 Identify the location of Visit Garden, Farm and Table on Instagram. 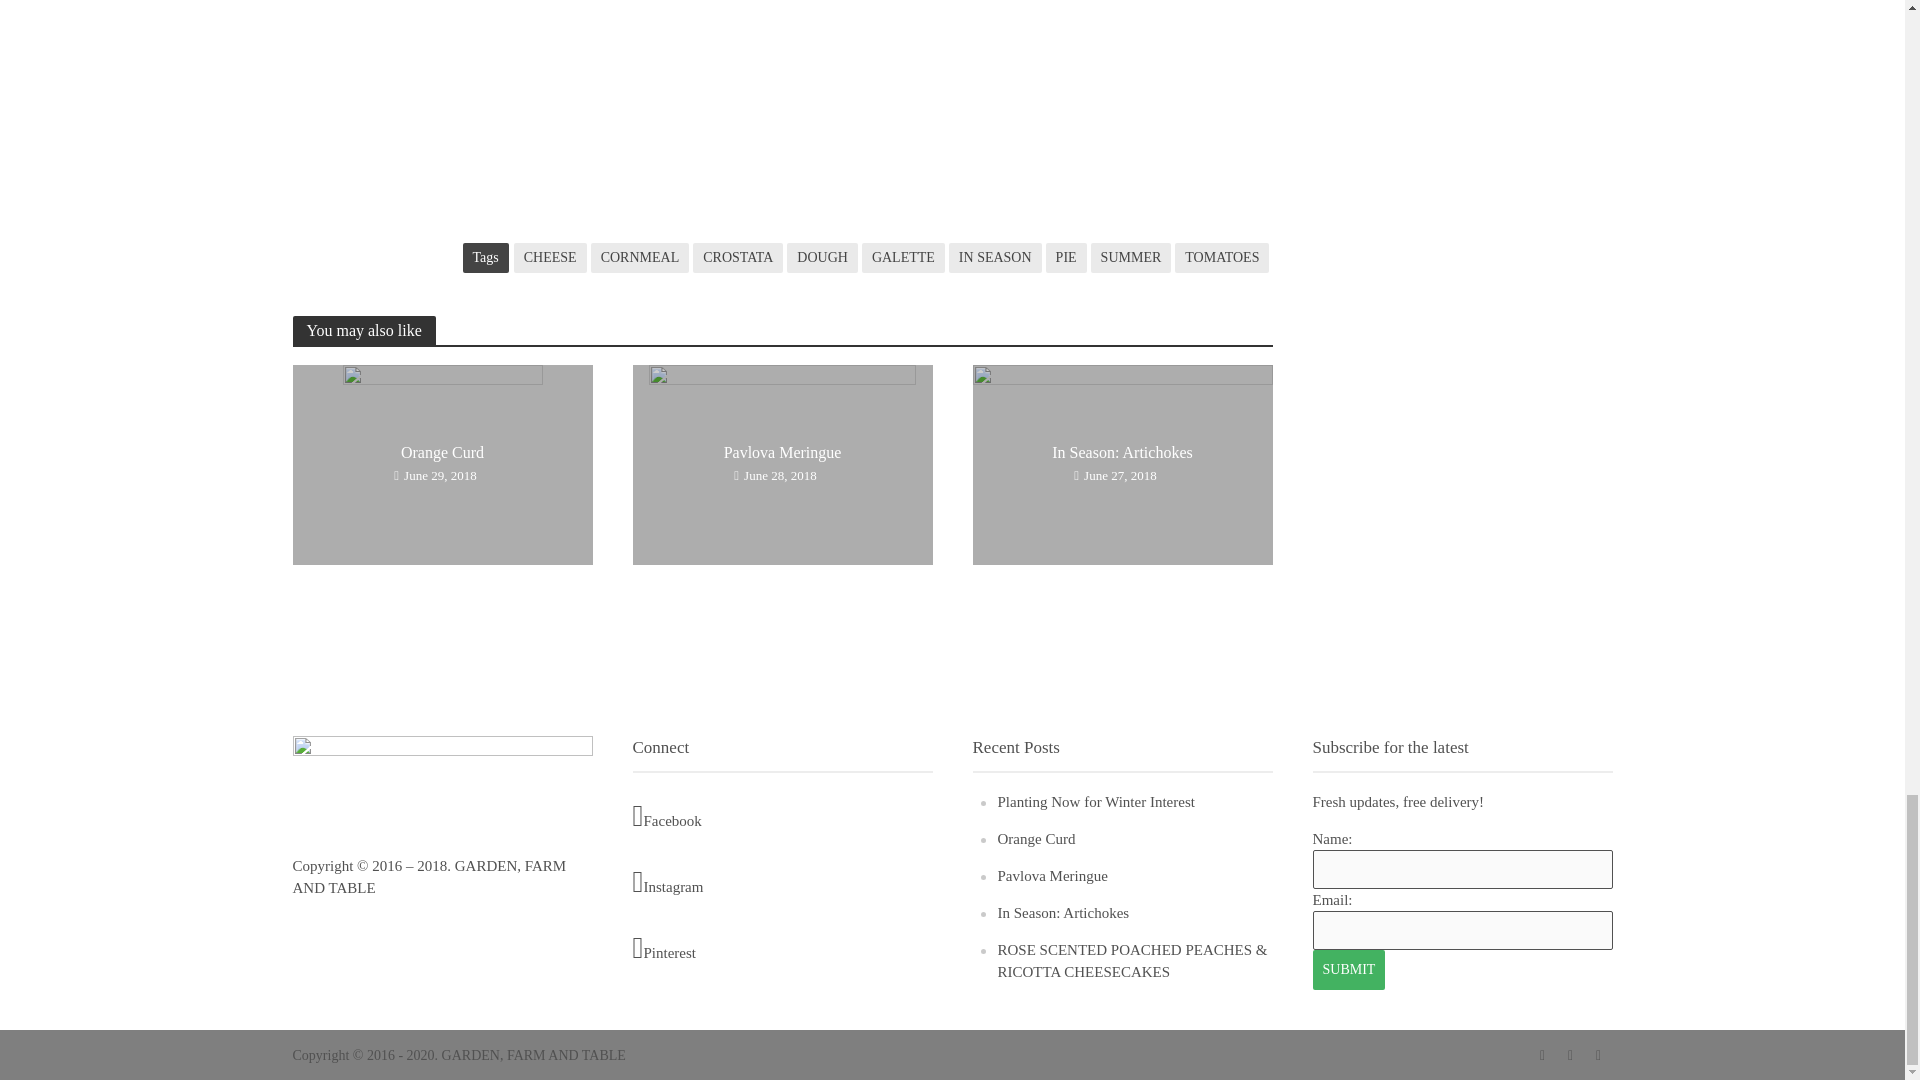
(781, 882).